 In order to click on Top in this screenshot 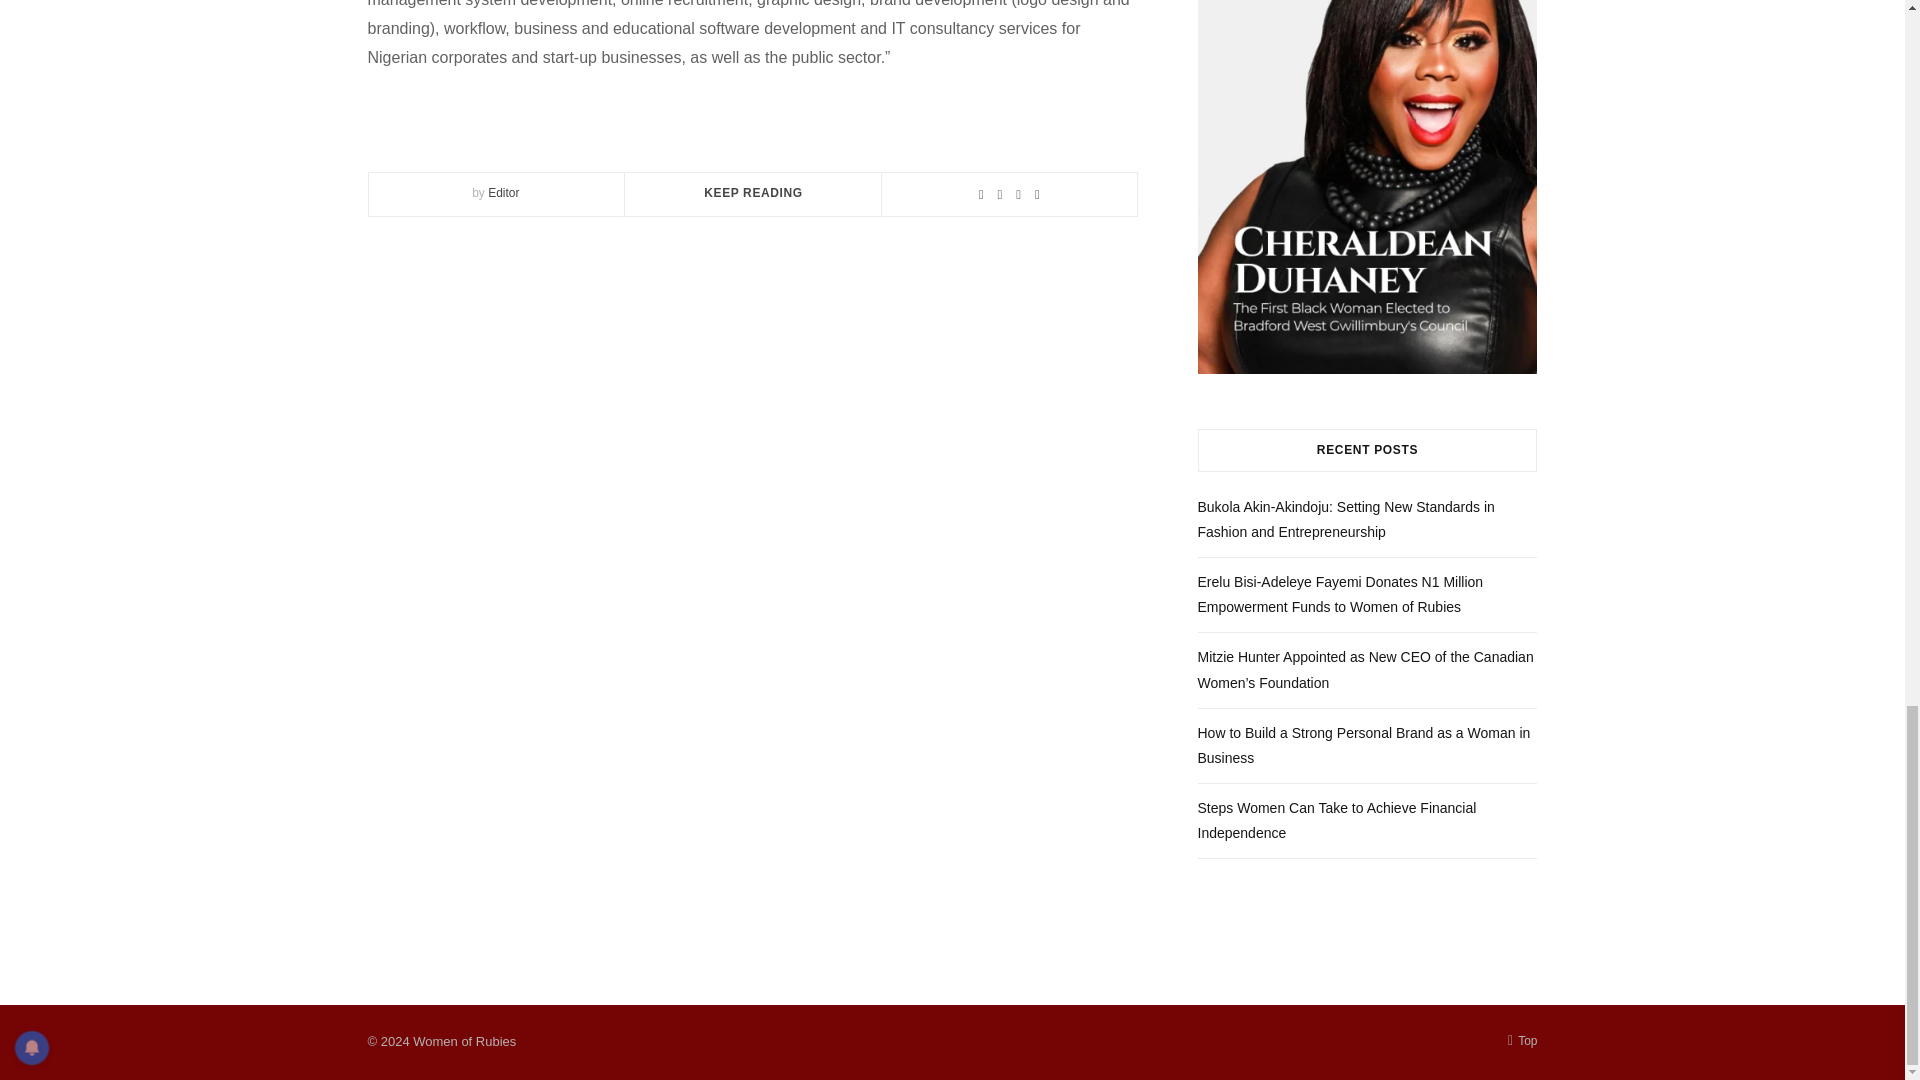, I will do `click(1522, 1040)`.